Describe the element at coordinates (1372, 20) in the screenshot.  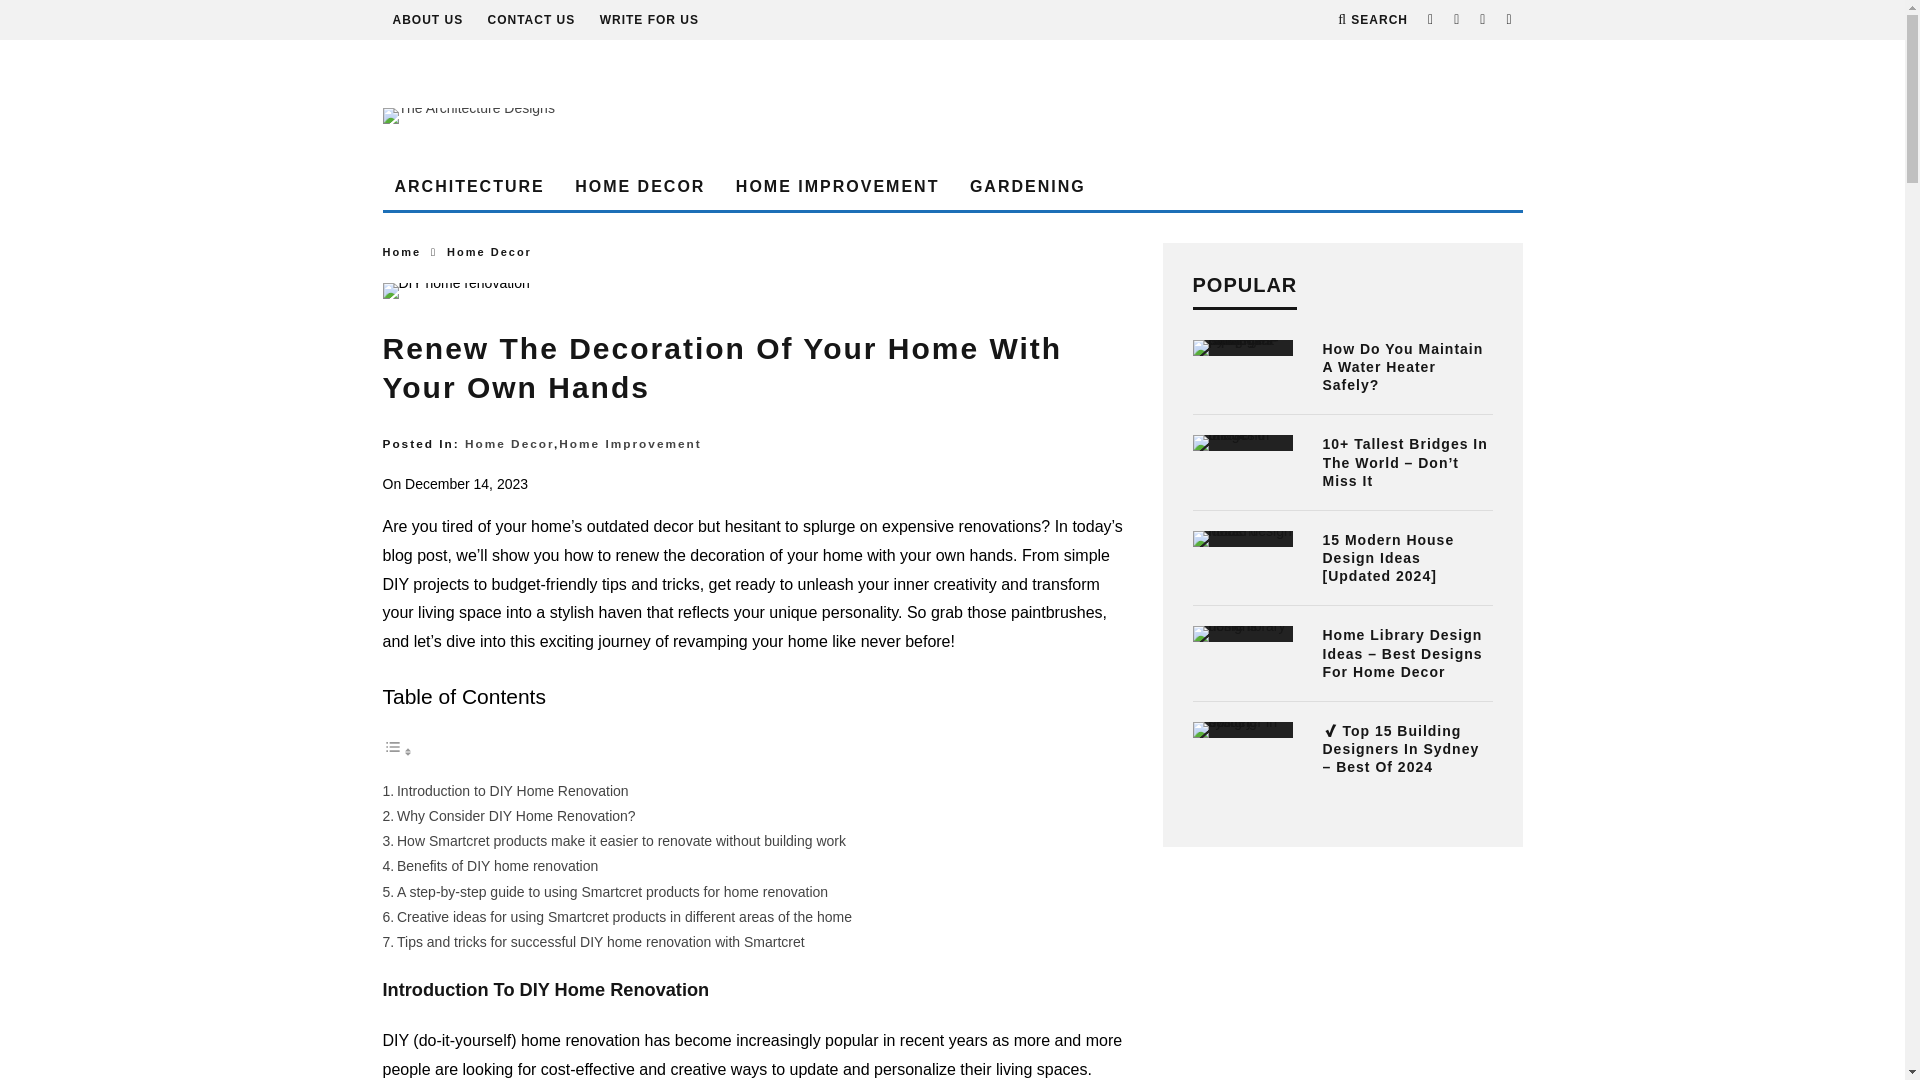
I see `Search` at that location.